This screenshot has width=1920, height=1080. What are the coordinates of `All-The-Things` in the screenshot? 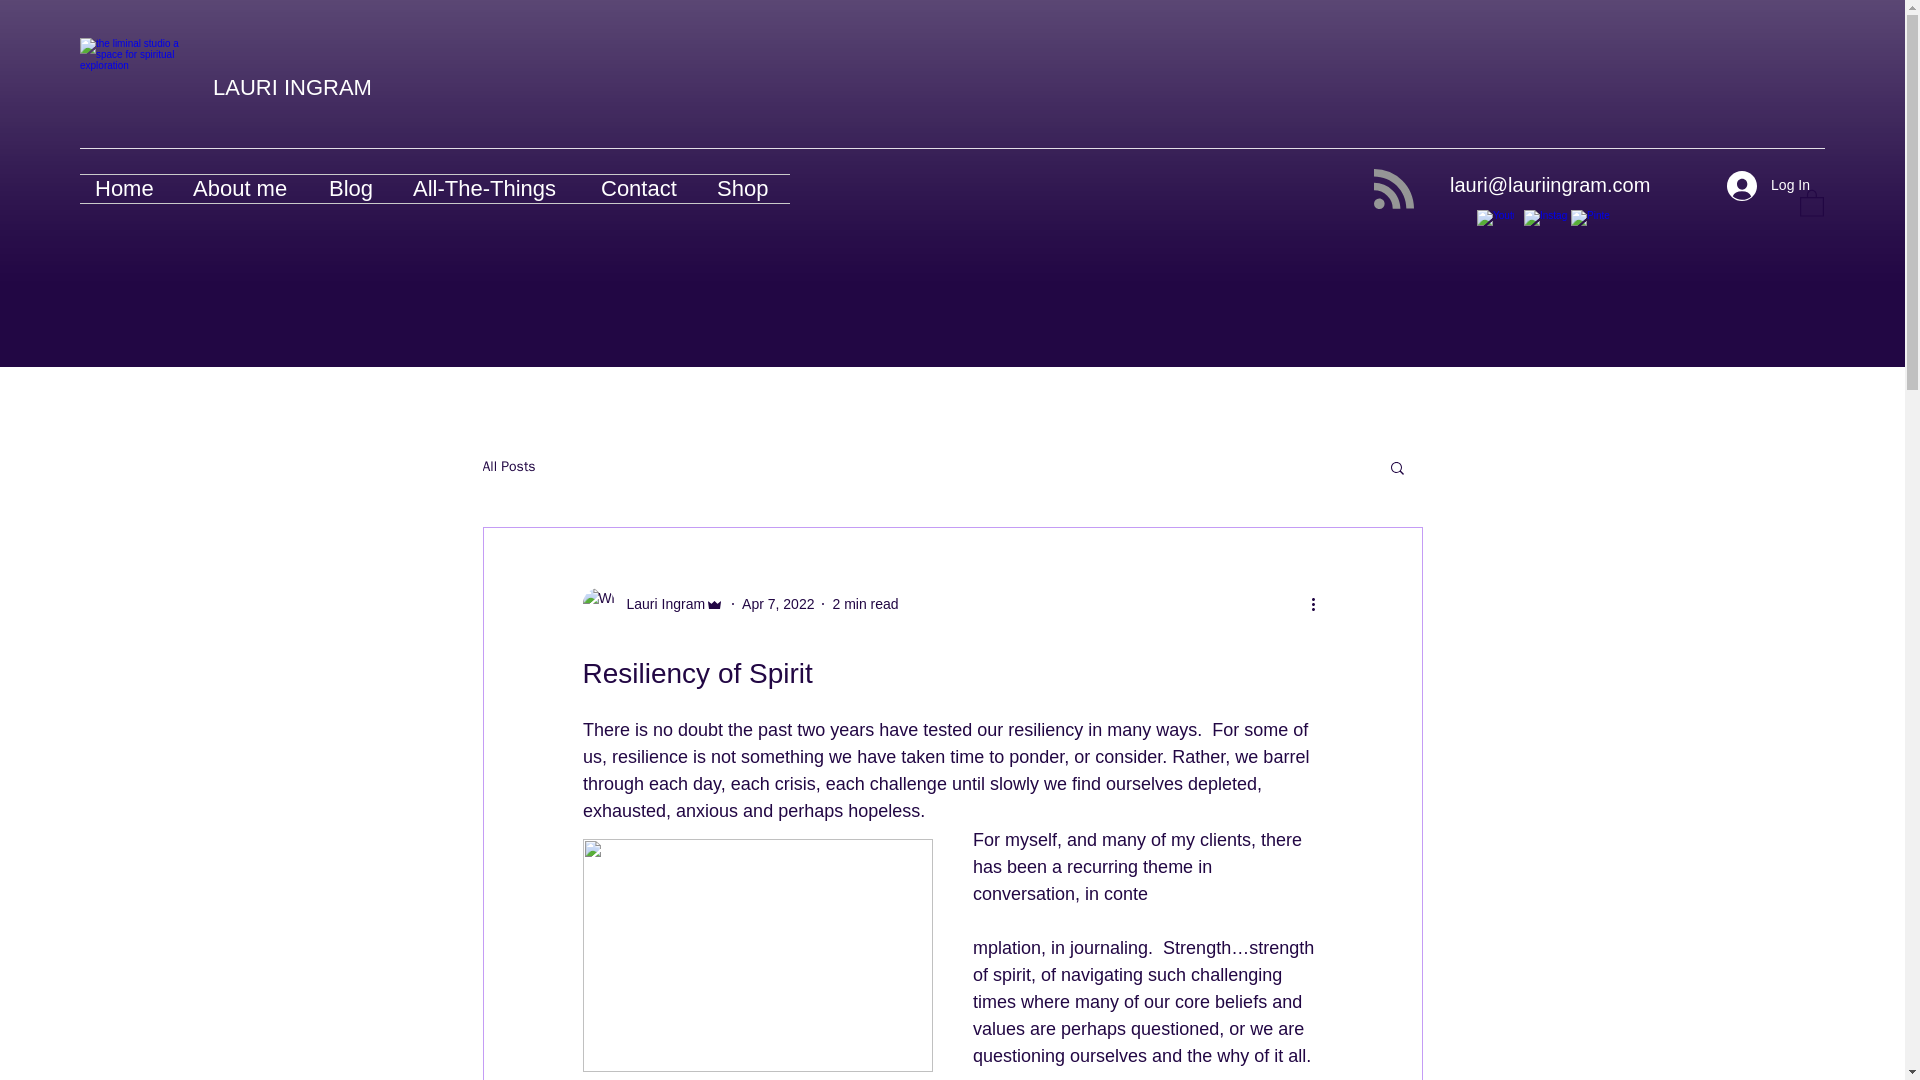 It's located at (491, 188).